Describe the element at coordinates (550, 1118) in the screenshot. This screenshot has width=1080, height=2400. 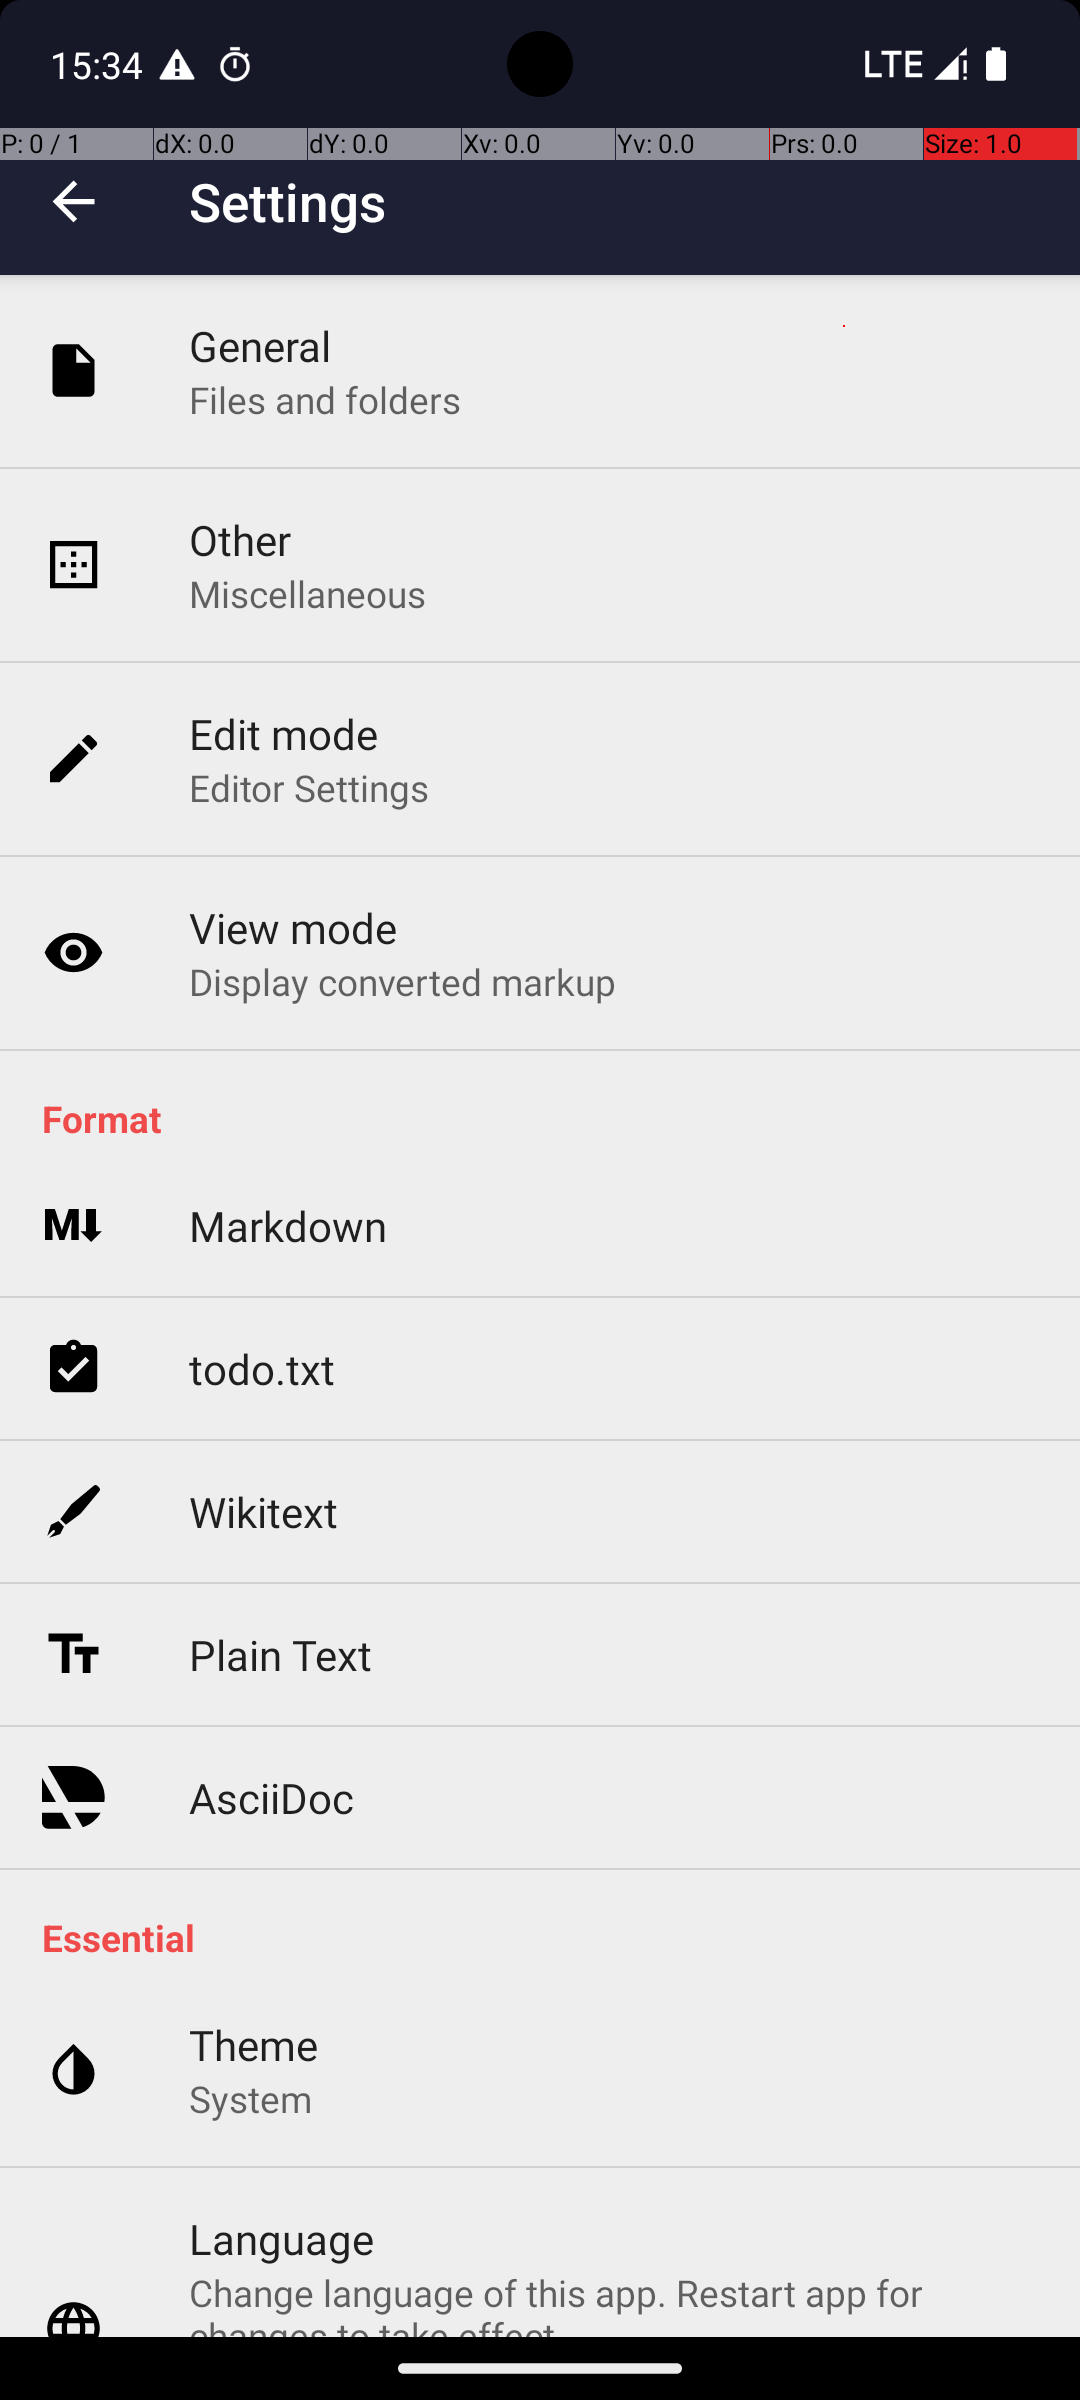
I see `Format` at that location.